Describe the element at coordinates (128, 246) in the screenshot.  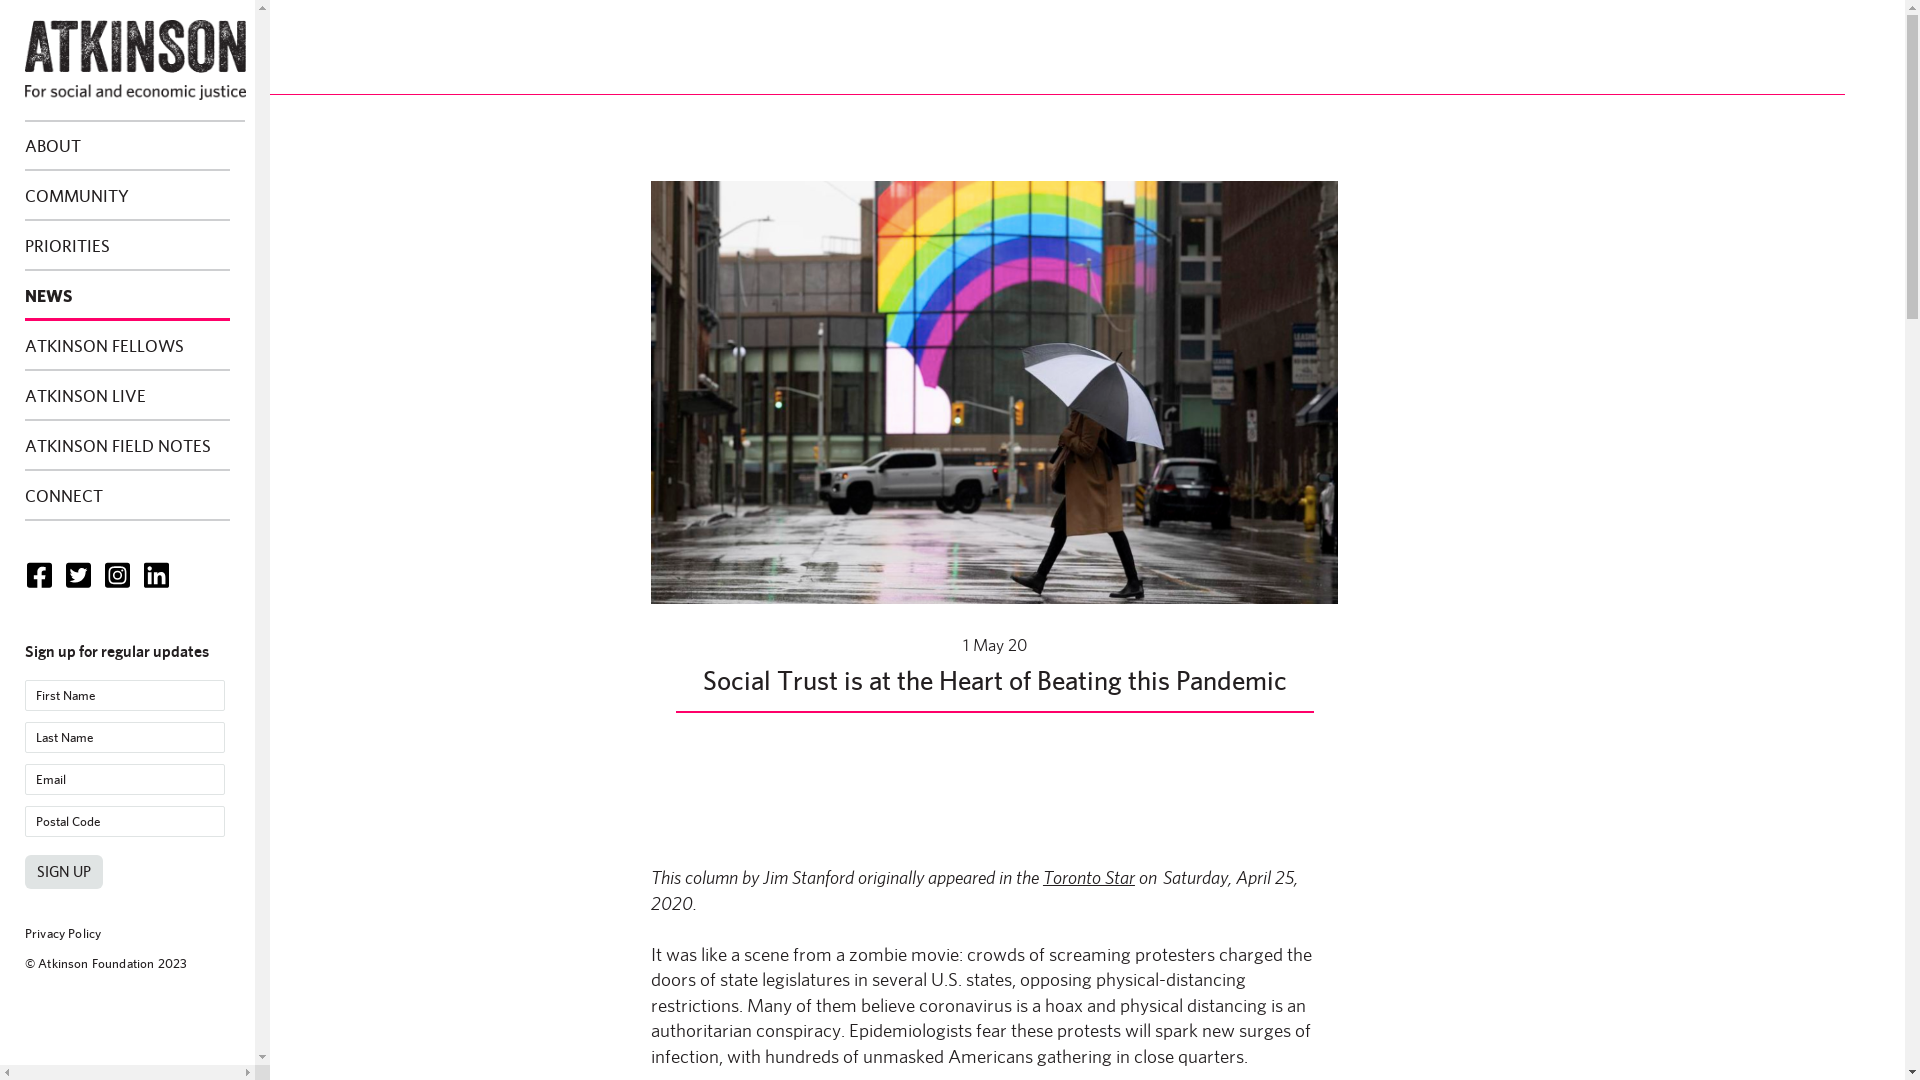
I see `PRIORITIES` at that location.